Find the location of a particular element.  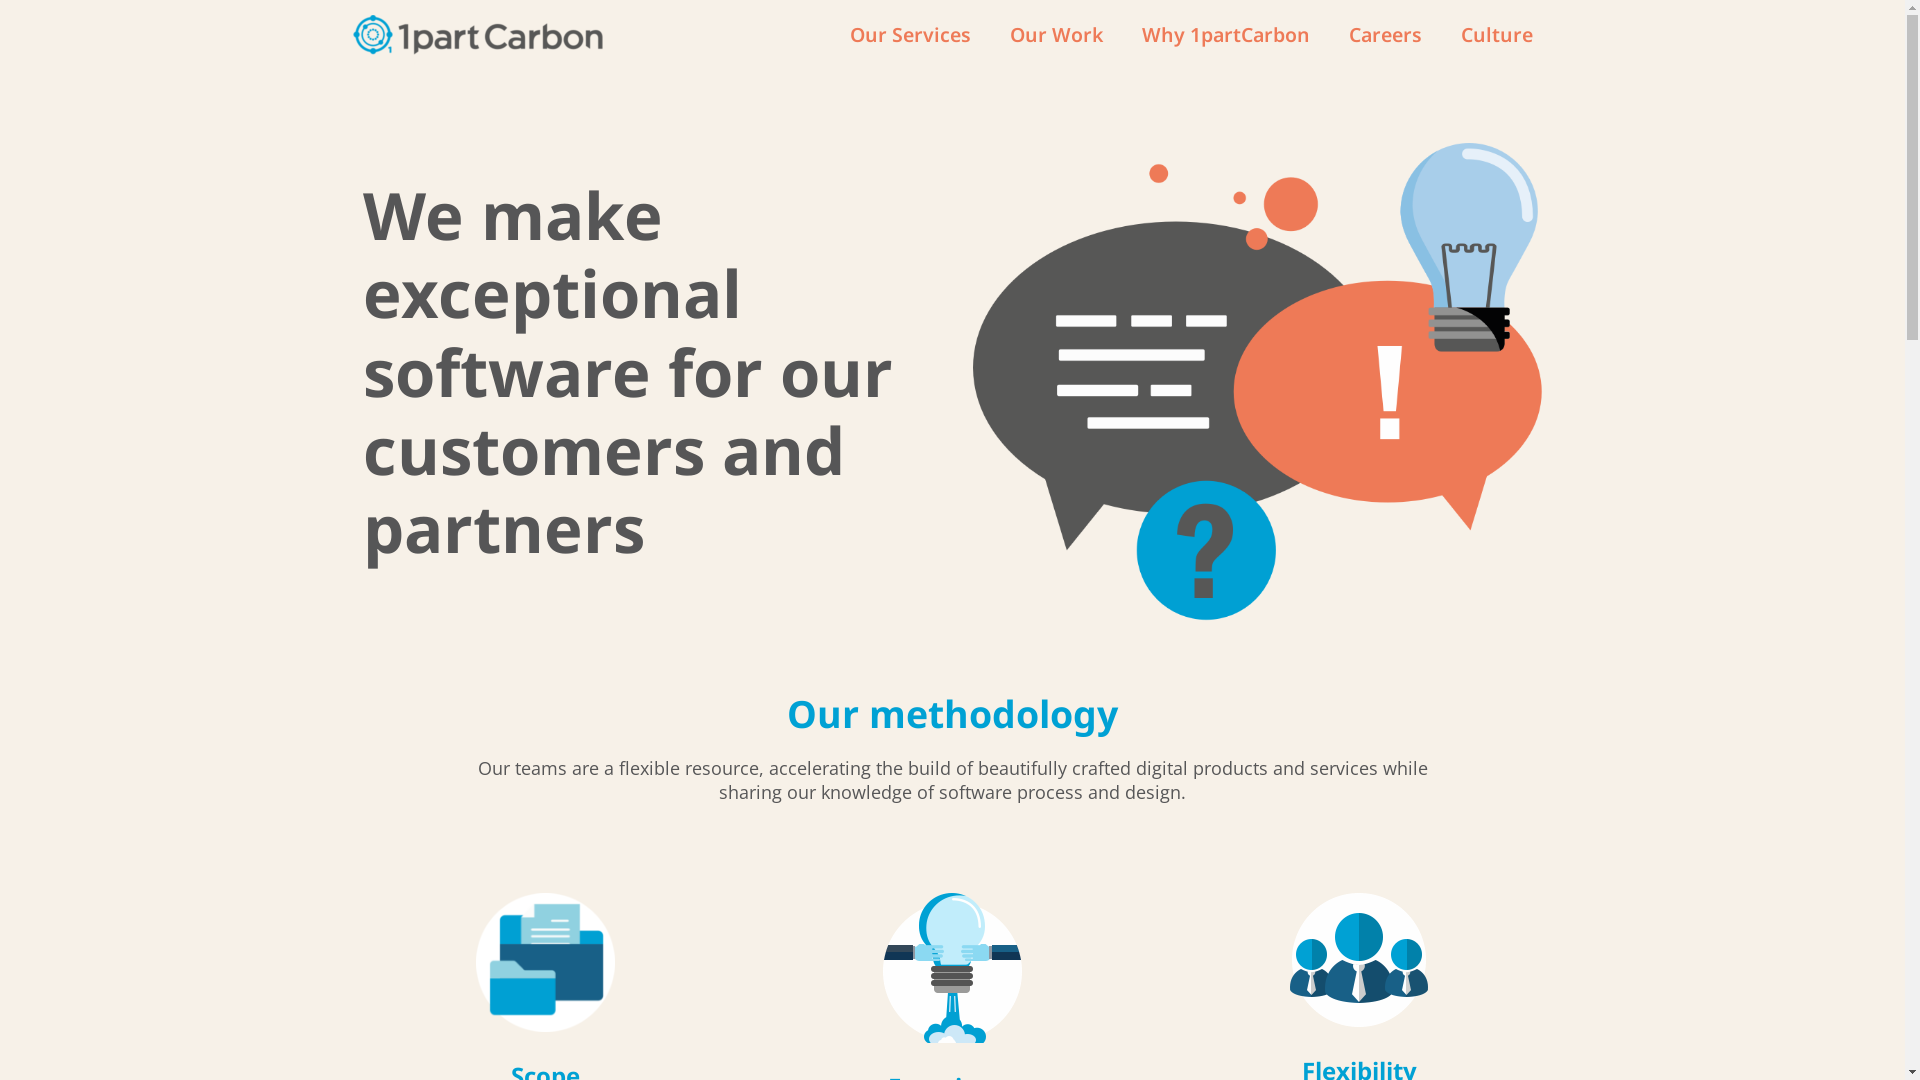

Careers is located at coordinates (1386, 35).